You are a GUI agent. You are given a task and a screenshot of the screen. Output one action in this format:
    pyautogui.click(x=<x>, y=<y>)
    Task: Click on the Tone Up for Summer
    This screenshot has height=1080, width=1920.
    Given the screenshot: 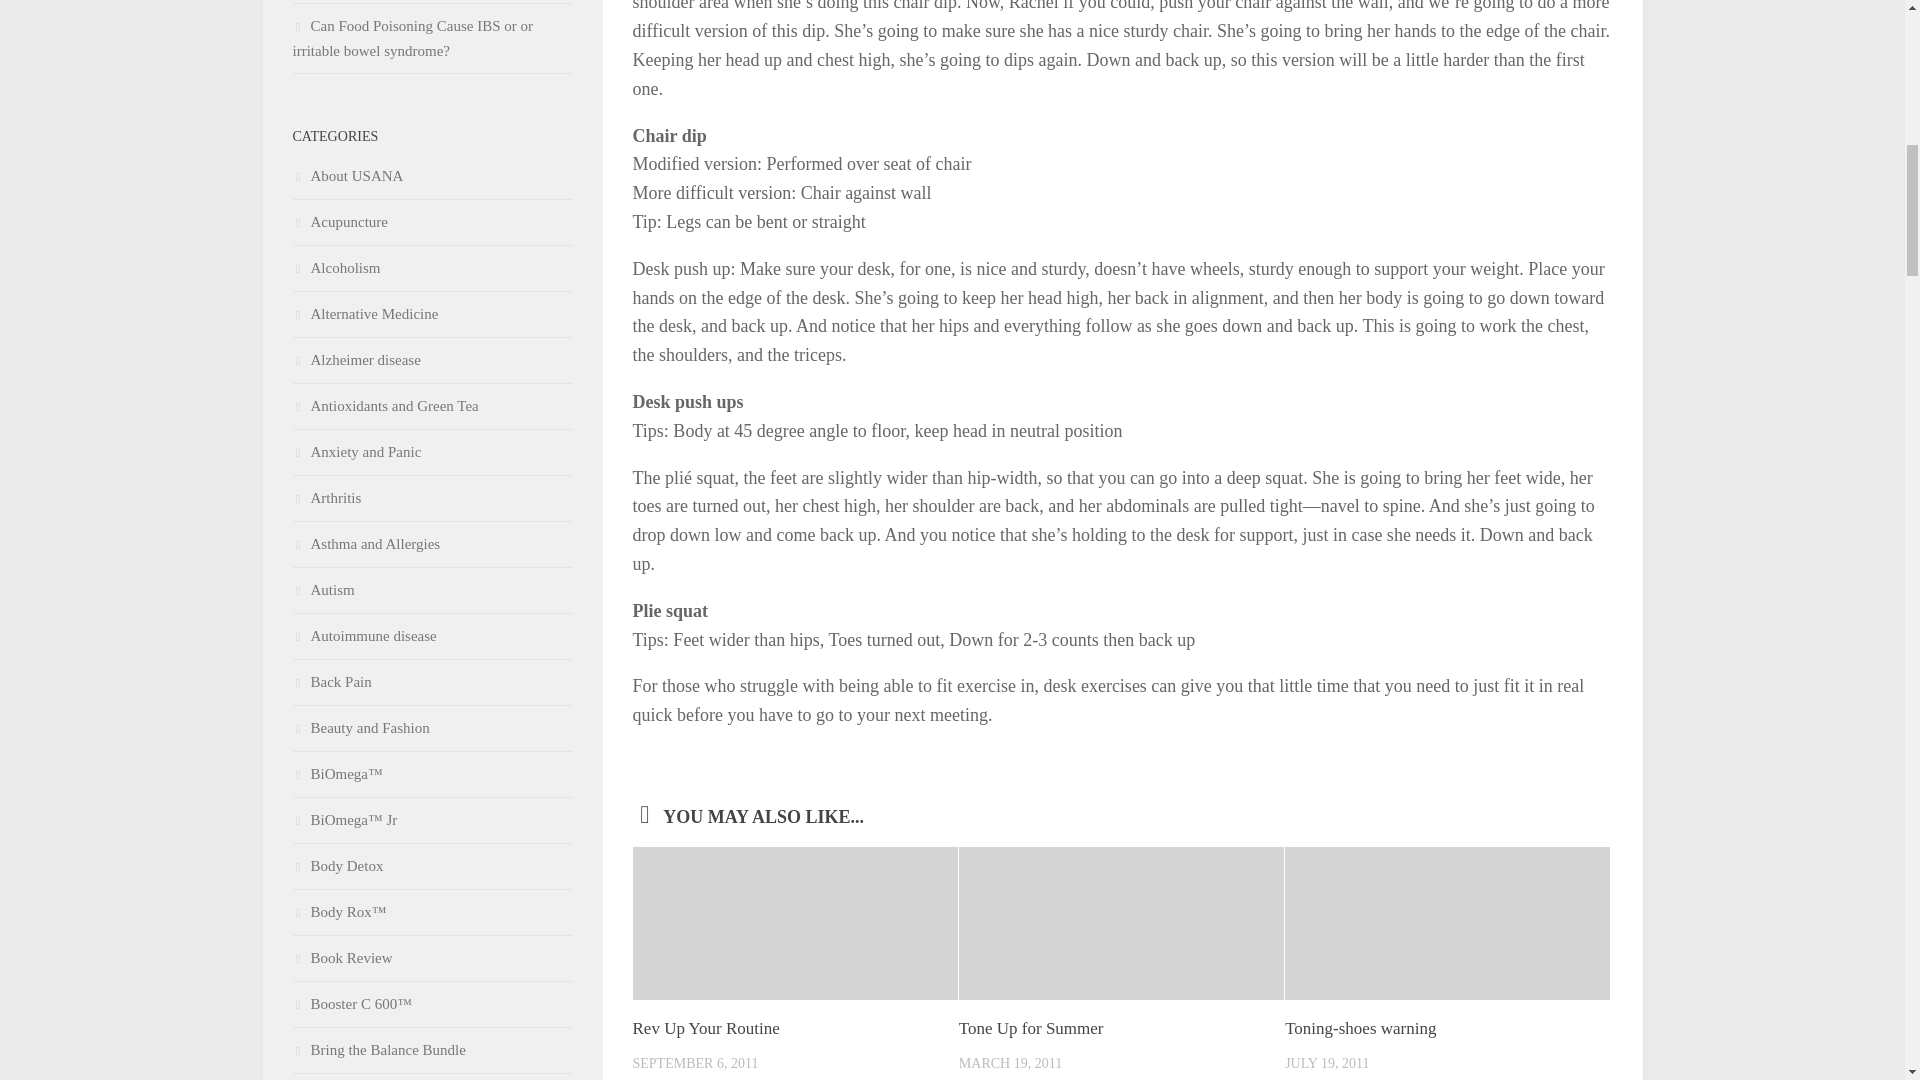 What is the action you would take?
    pyautogui.click(x=1031, y=1028)
    